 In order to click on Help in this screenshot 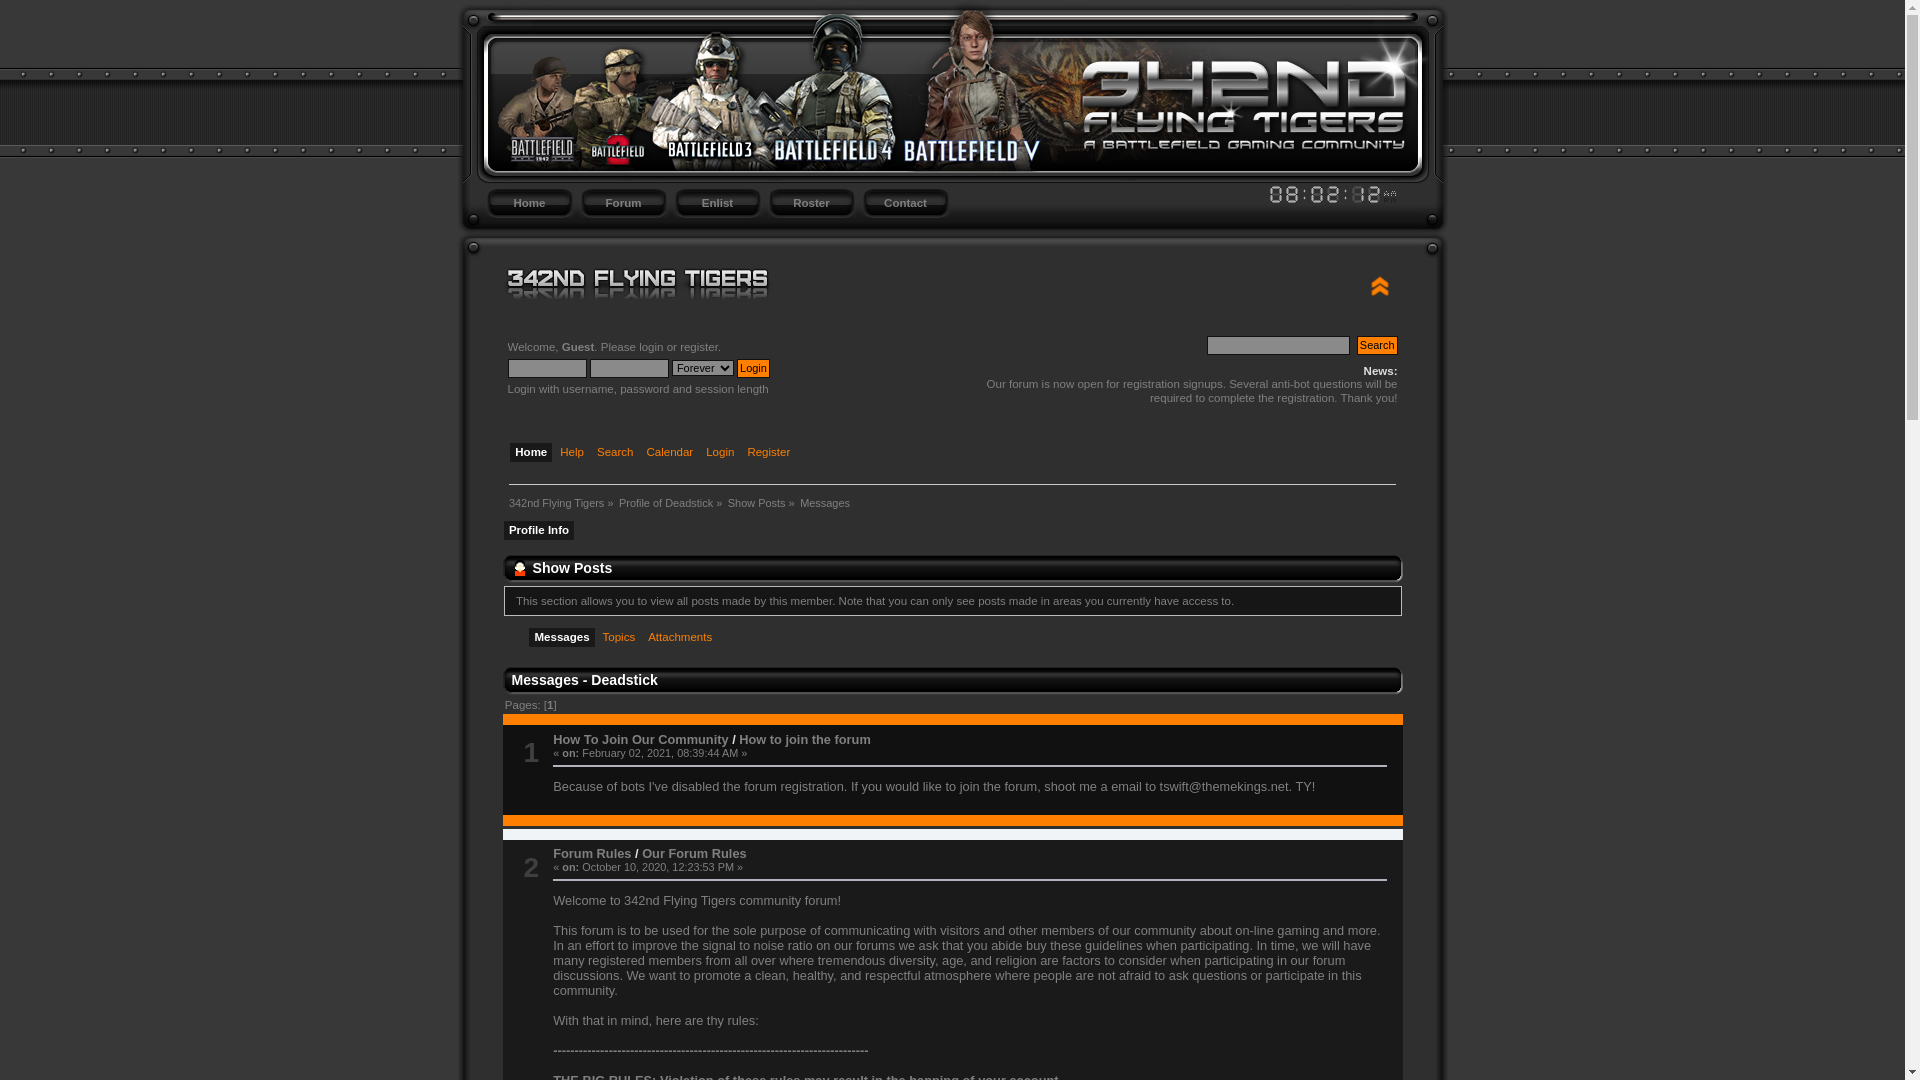, I will do `click(574, 454)`.